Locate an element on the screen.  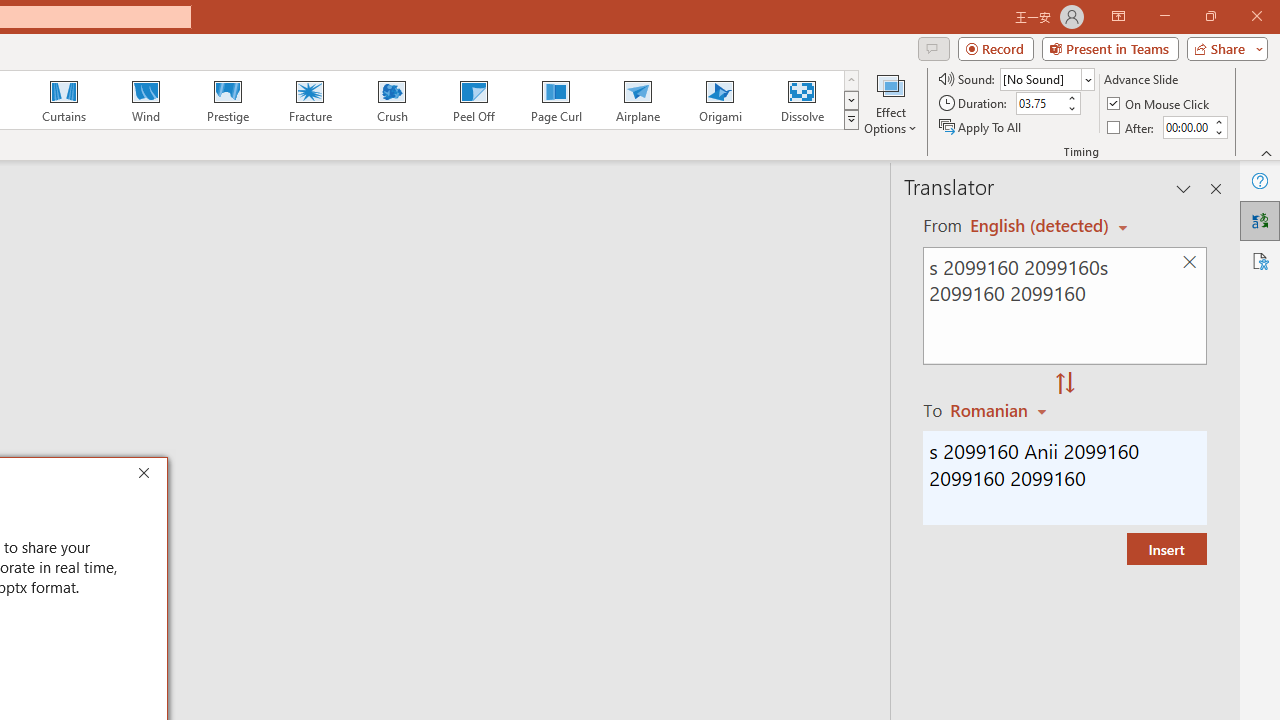
Curtains is located at coordinates (64, 100).